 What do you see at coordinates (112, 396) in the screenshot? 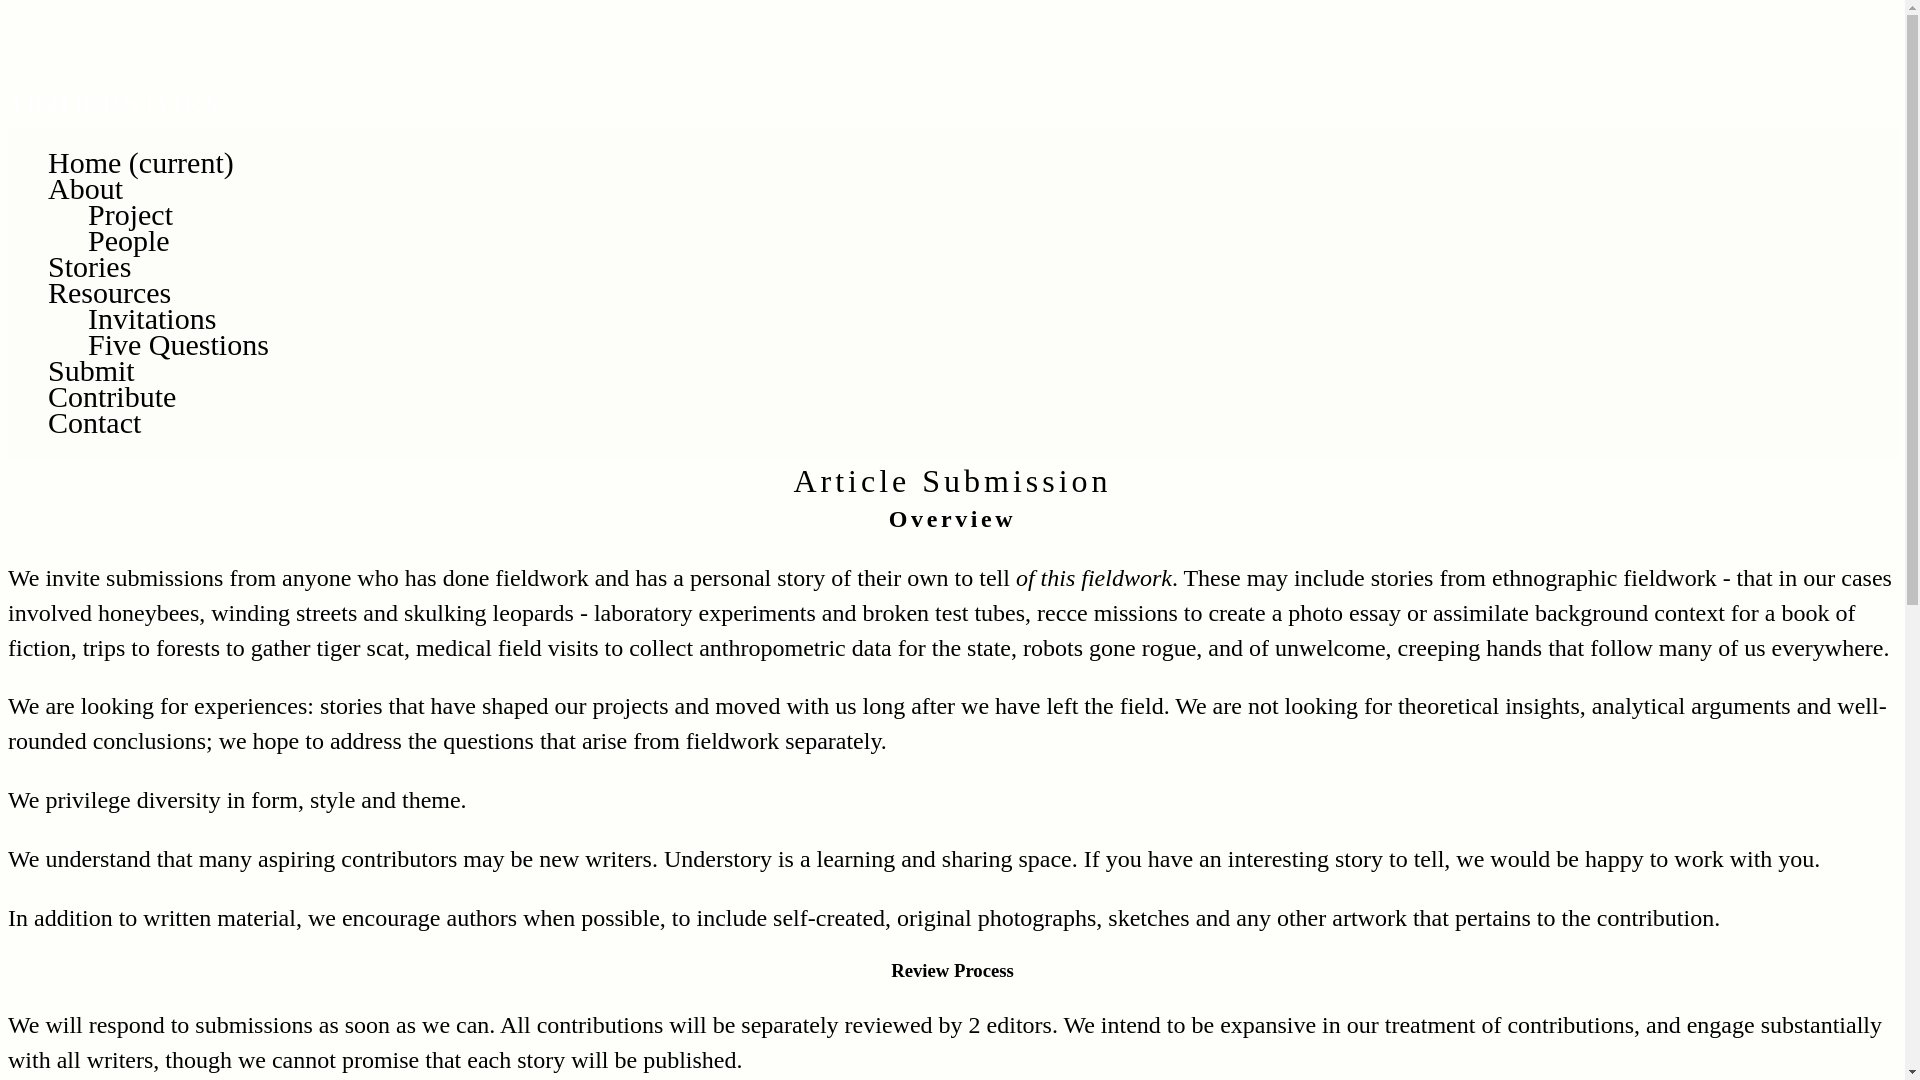
I see `Contribute` at bounding box center [112, 396].